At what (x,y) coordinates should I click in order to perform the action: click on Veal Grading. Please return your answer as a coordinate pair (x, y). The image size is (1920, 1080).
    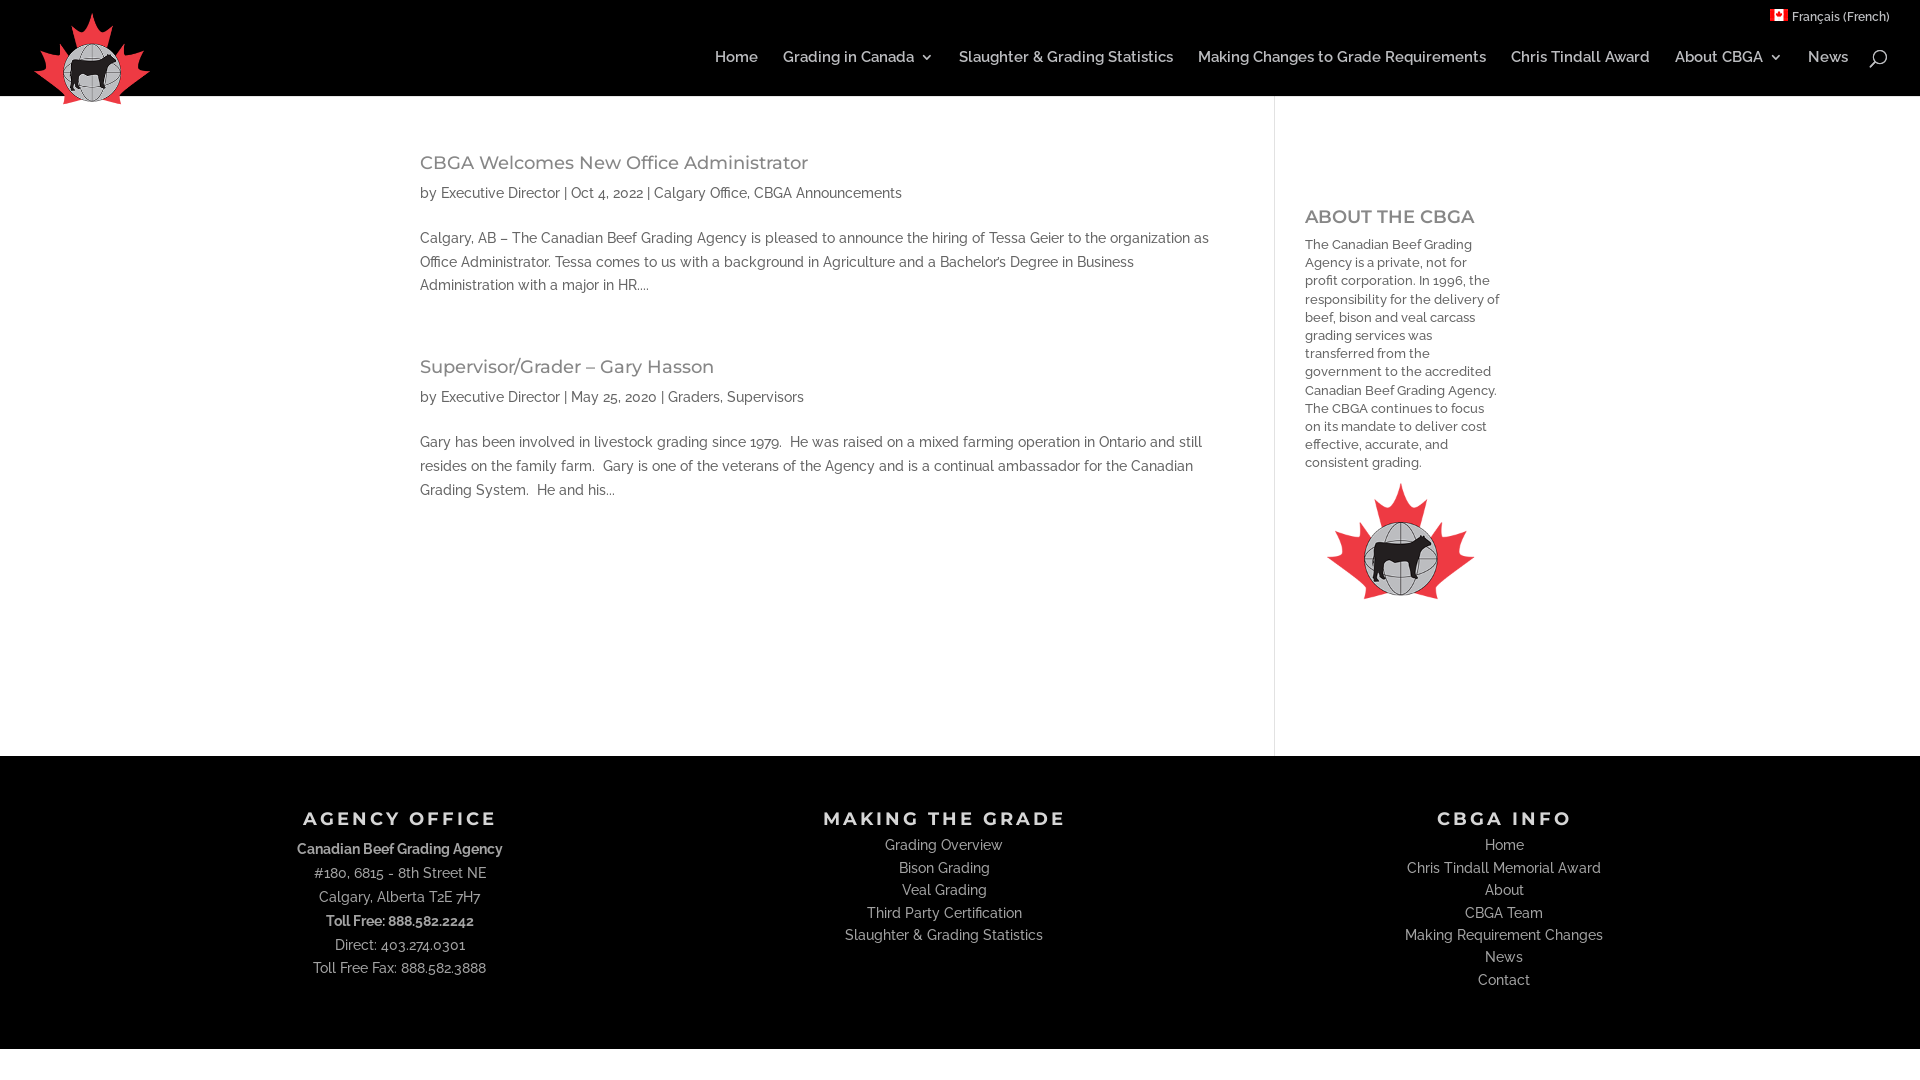
    Looking at the image, I should click on (944, 890).